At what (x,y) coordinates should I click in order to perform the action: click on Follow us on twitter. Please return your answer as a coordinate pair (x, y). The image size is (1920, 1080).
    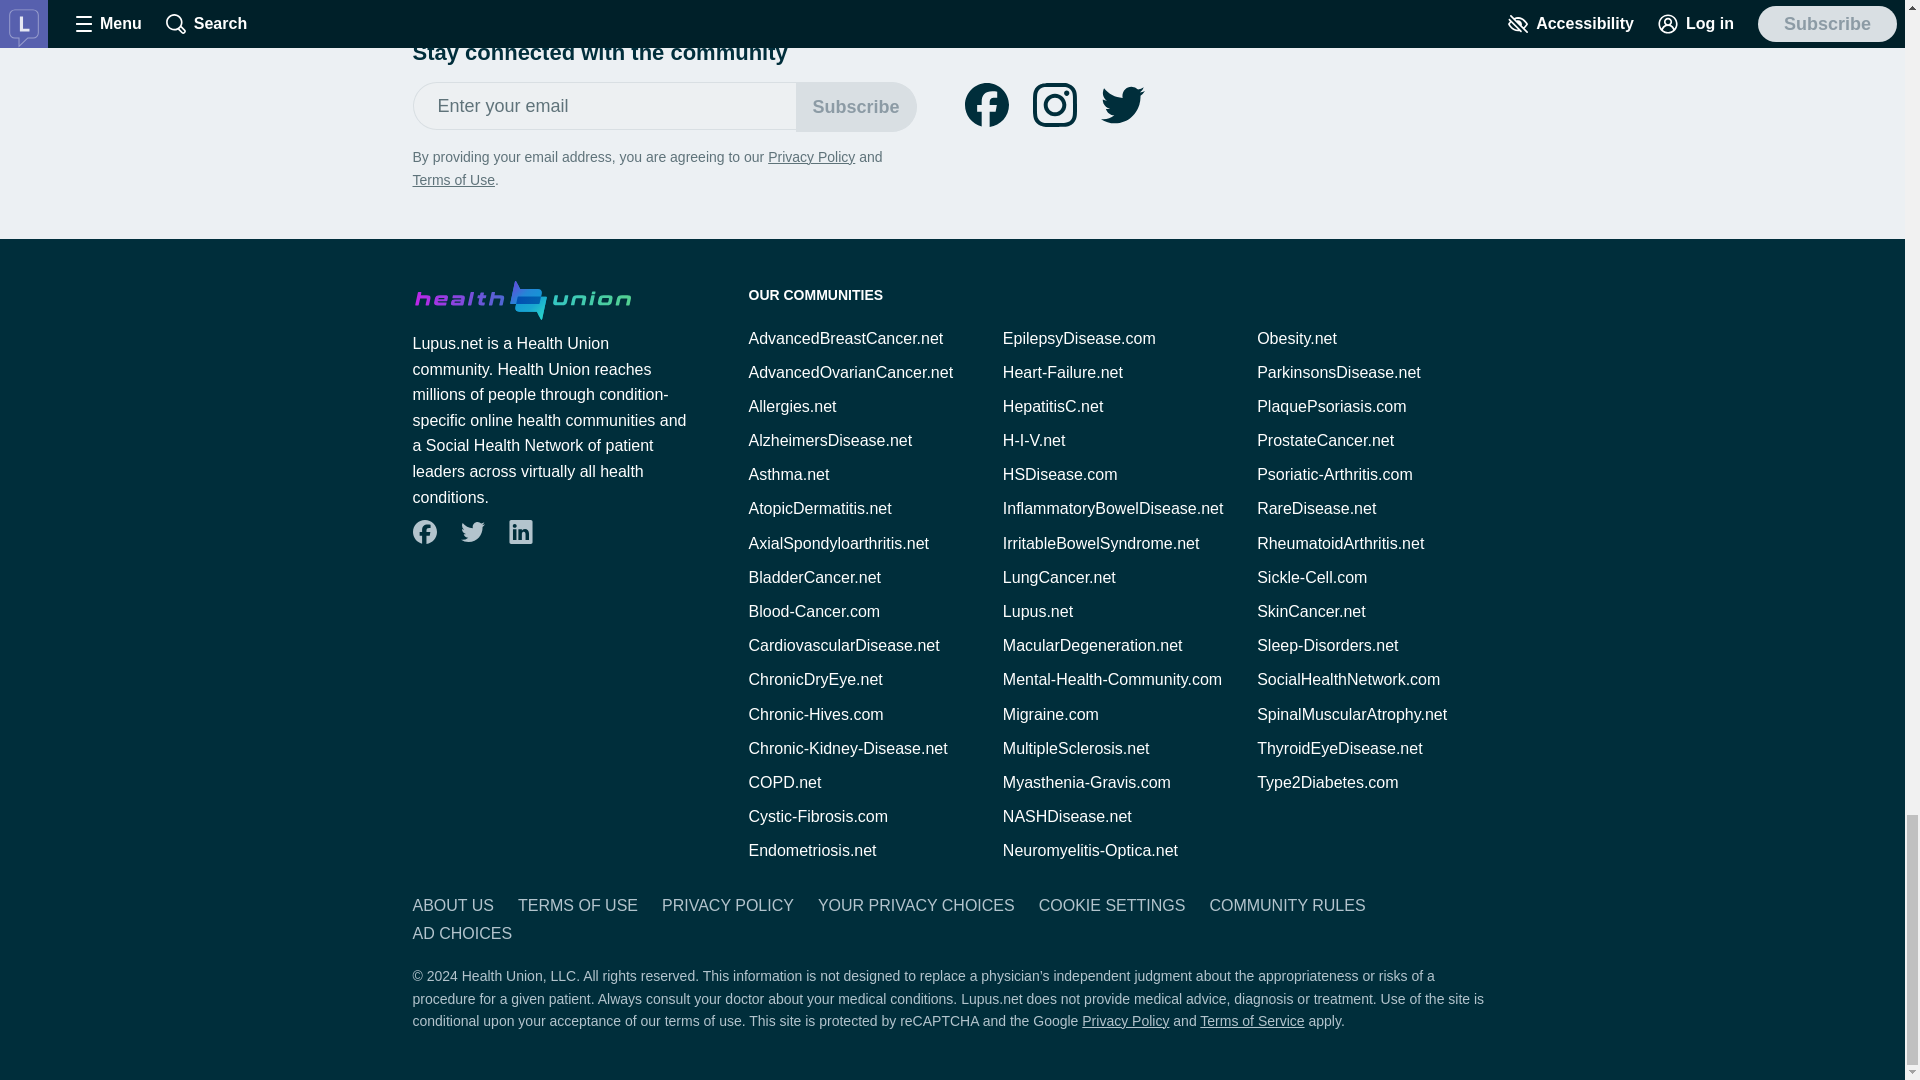
    Looking at the image, I should click on (1122, 105).